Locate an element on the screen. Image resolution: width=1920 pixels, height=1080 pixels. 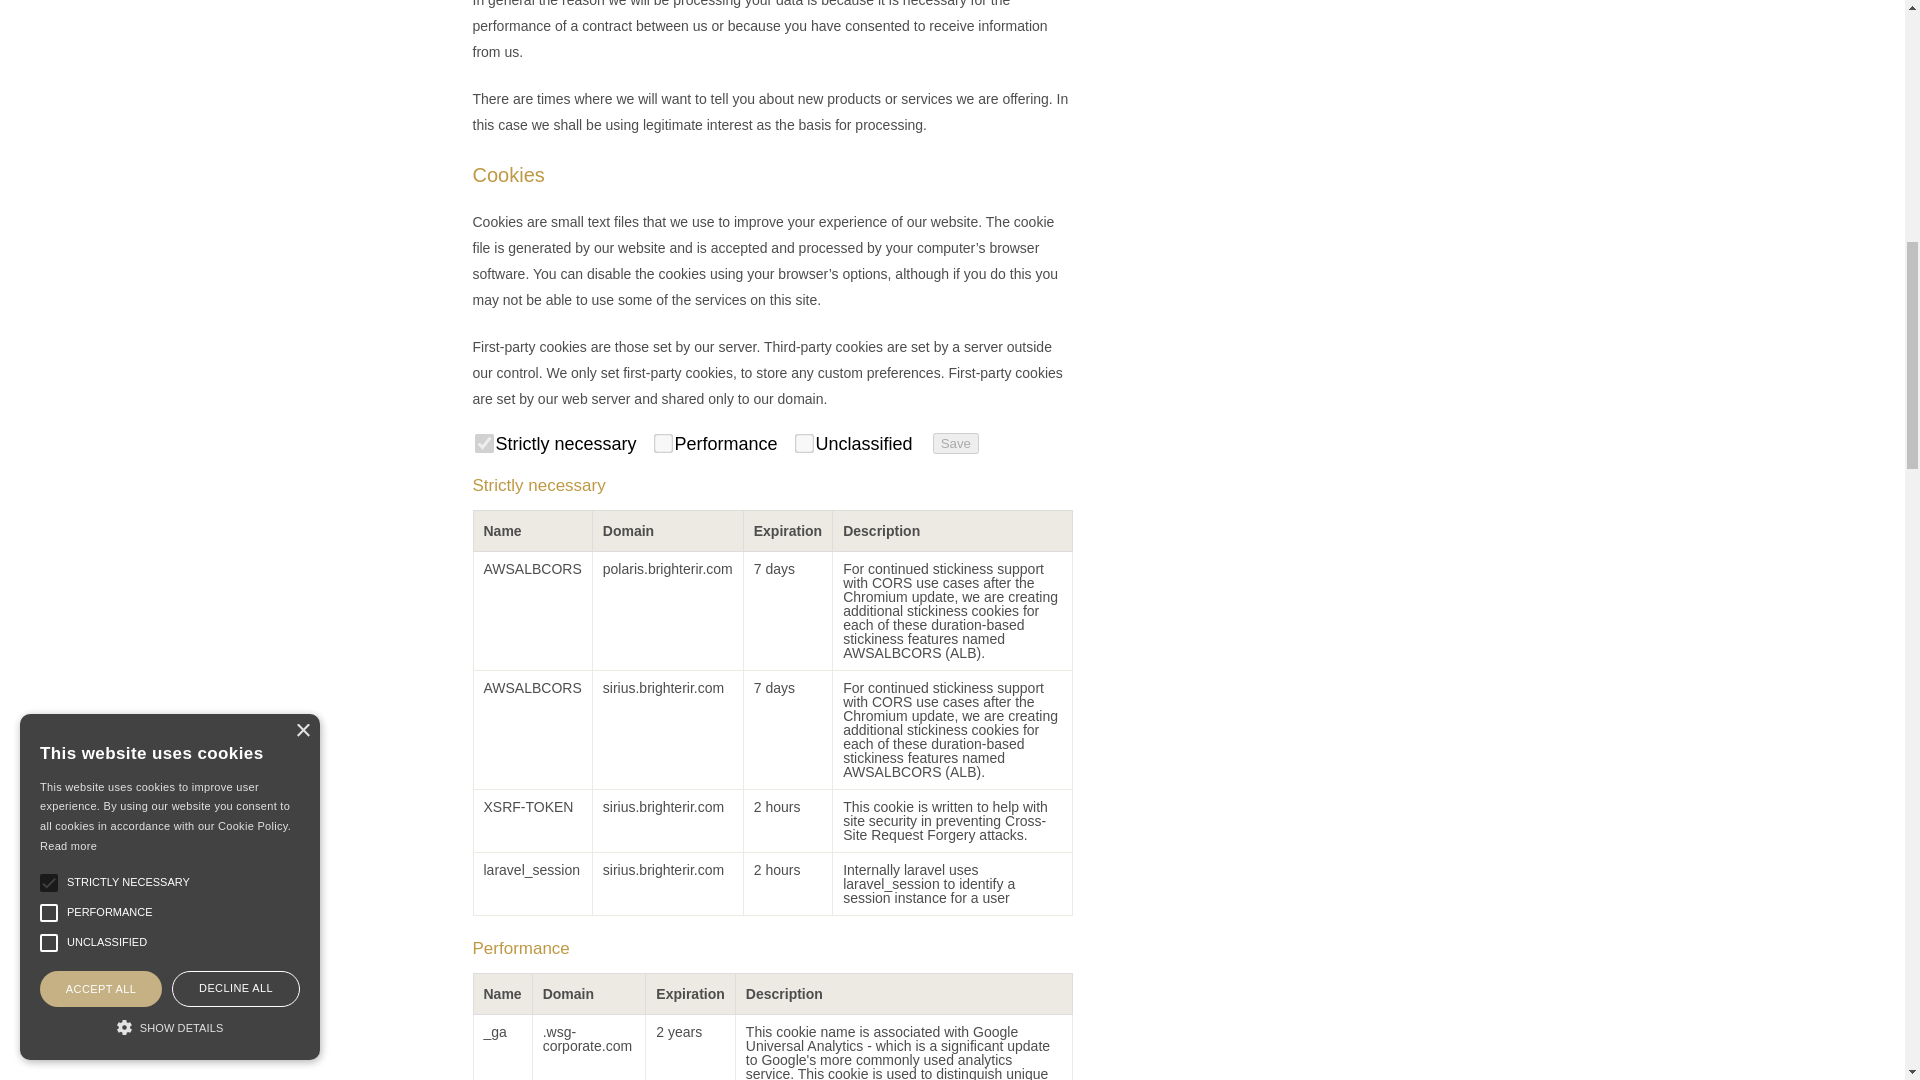
unclassified is located at coordinates (800, 440).